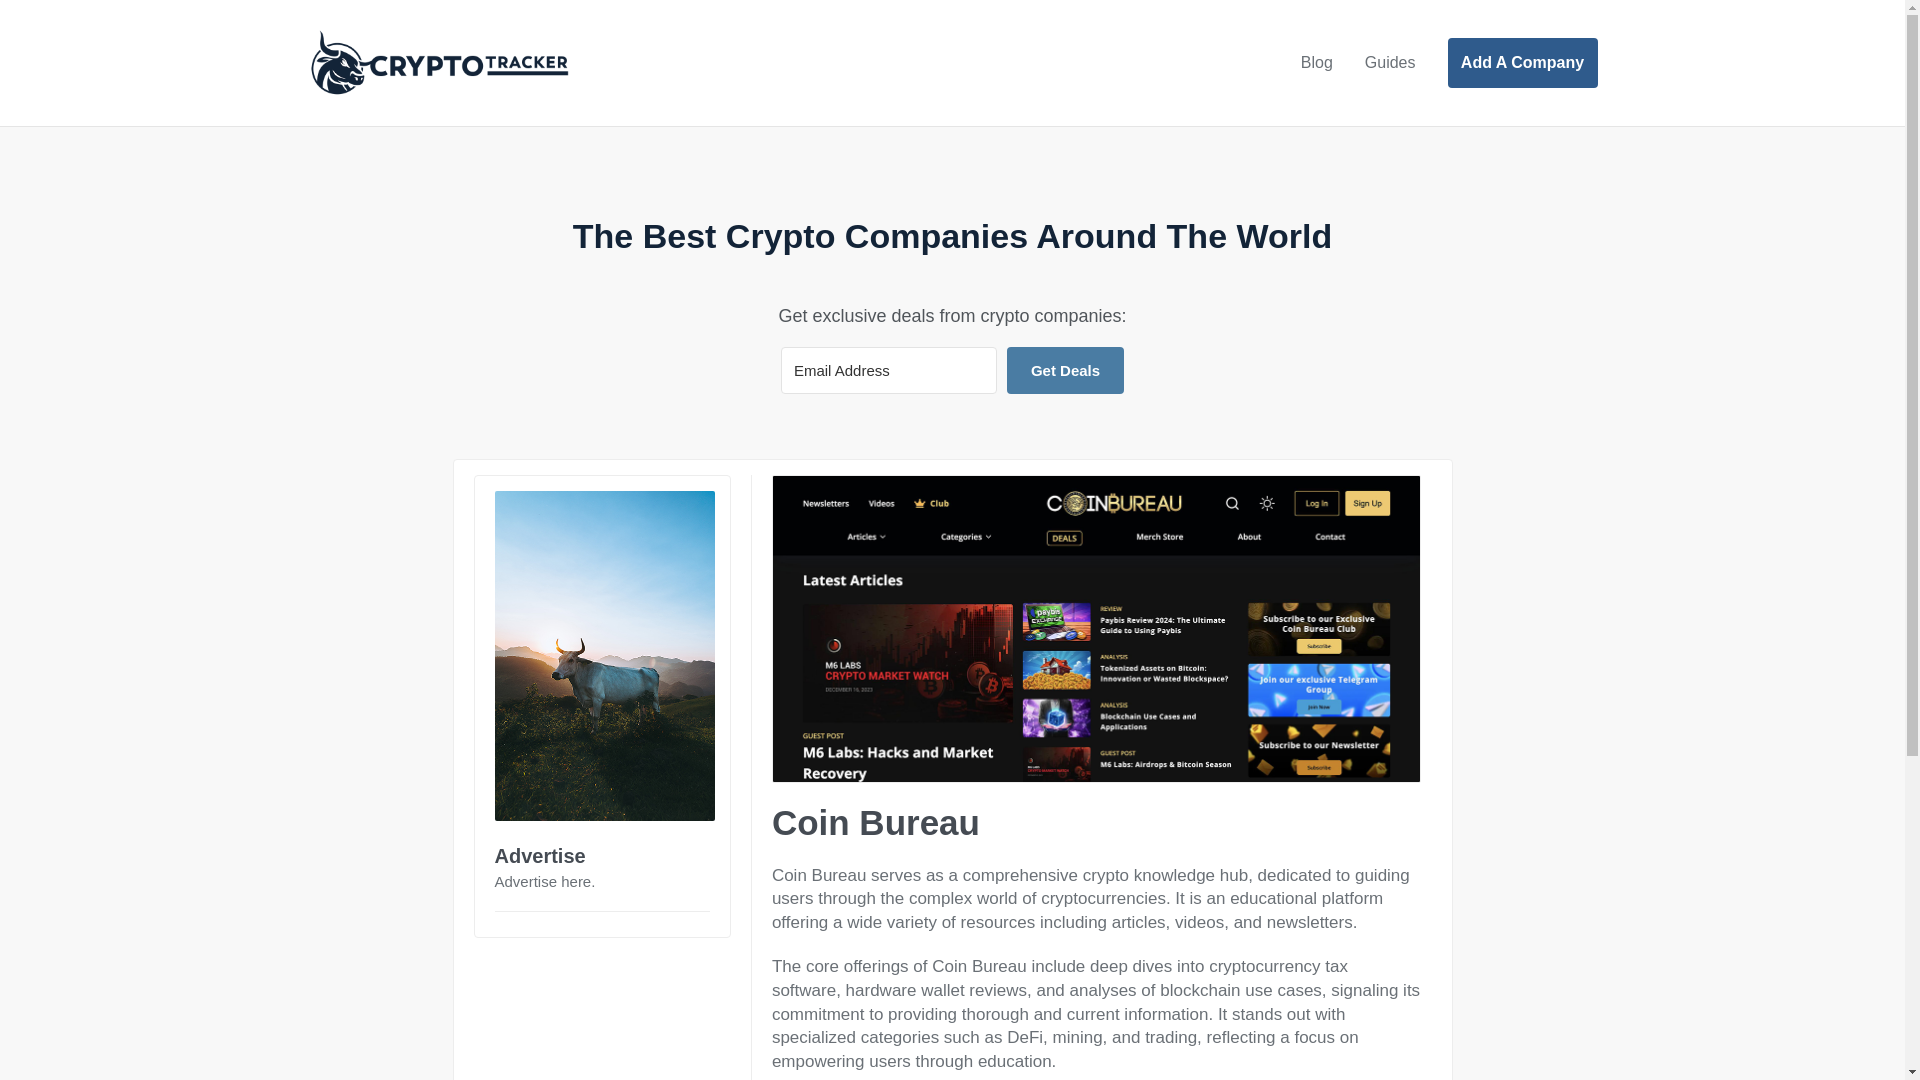  What do you see at coordinates (1522, 62) in the screenshot?
I see `Add A Company` at bounding box center [1522, 62].